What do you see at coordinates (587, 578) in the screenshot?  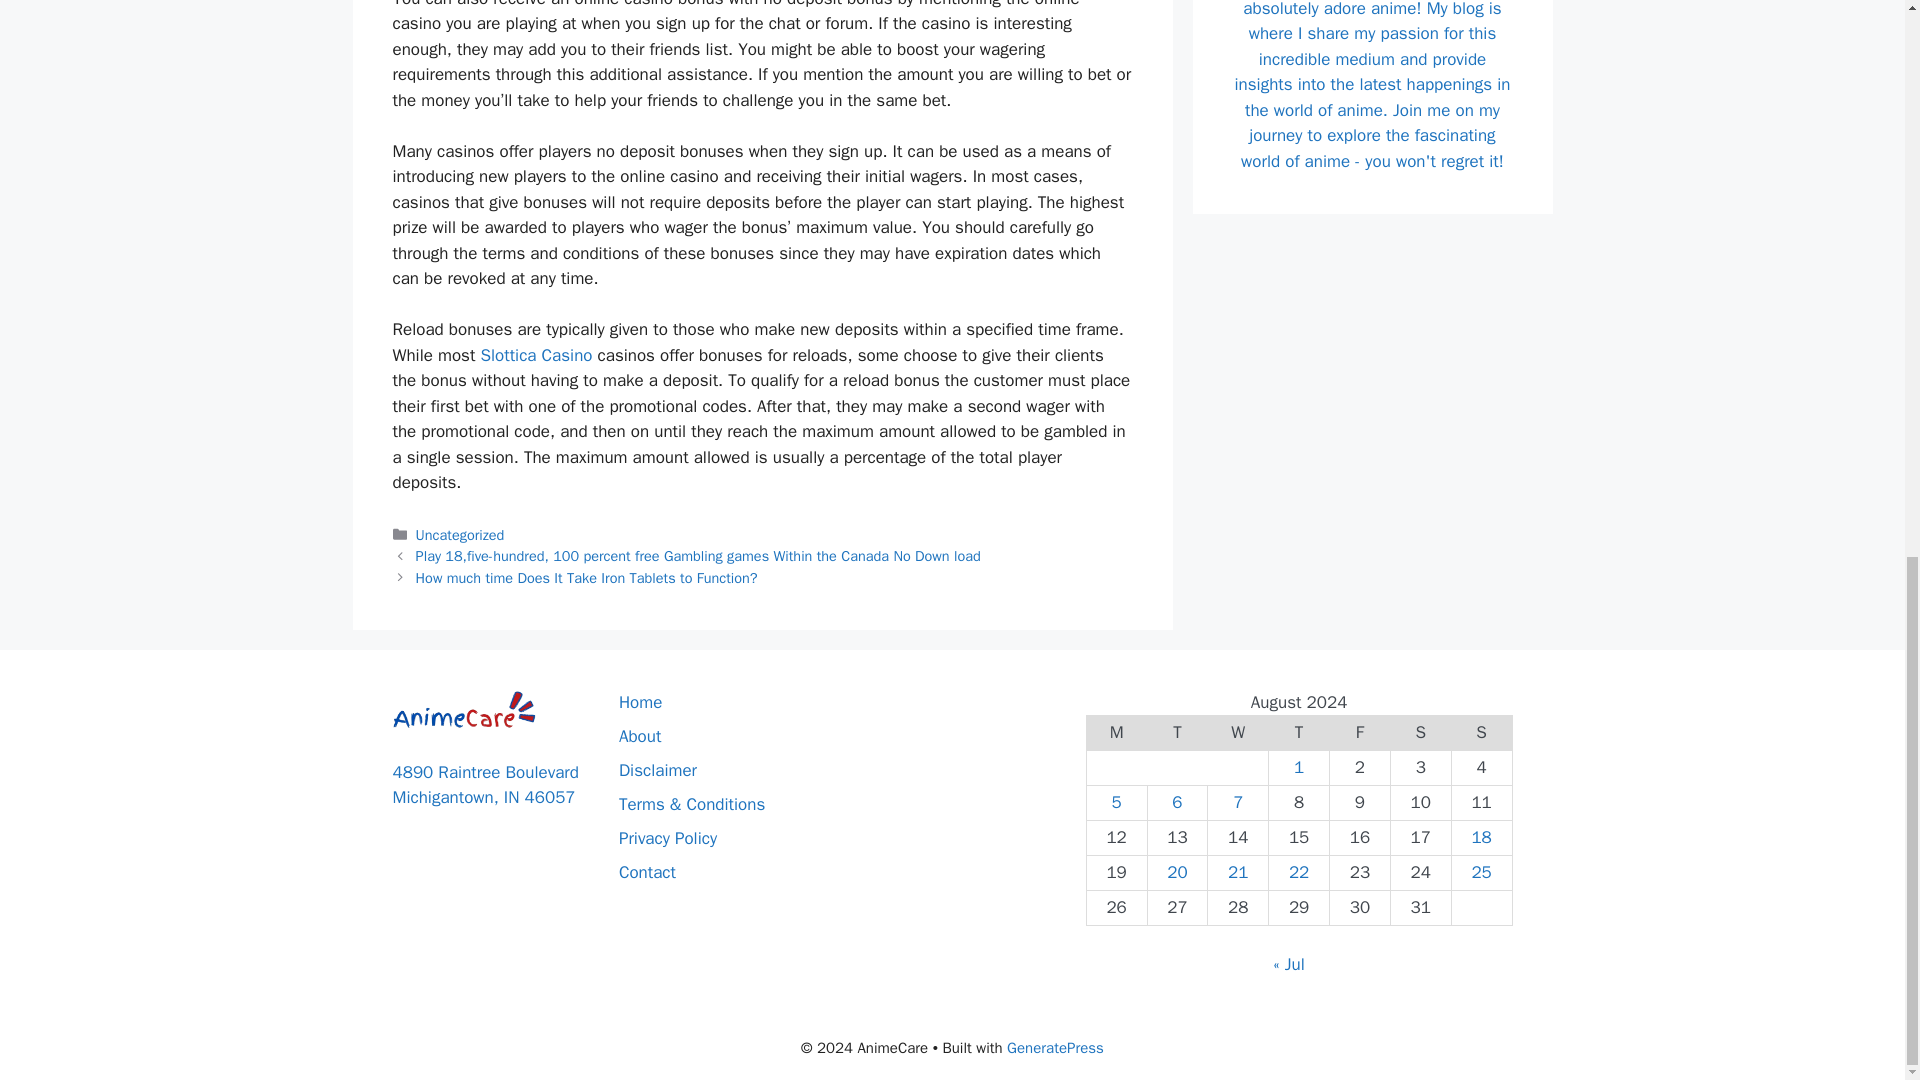 I see `How much time Does It Take Iron Tablets to Function?` at bounding box center [587, 578].